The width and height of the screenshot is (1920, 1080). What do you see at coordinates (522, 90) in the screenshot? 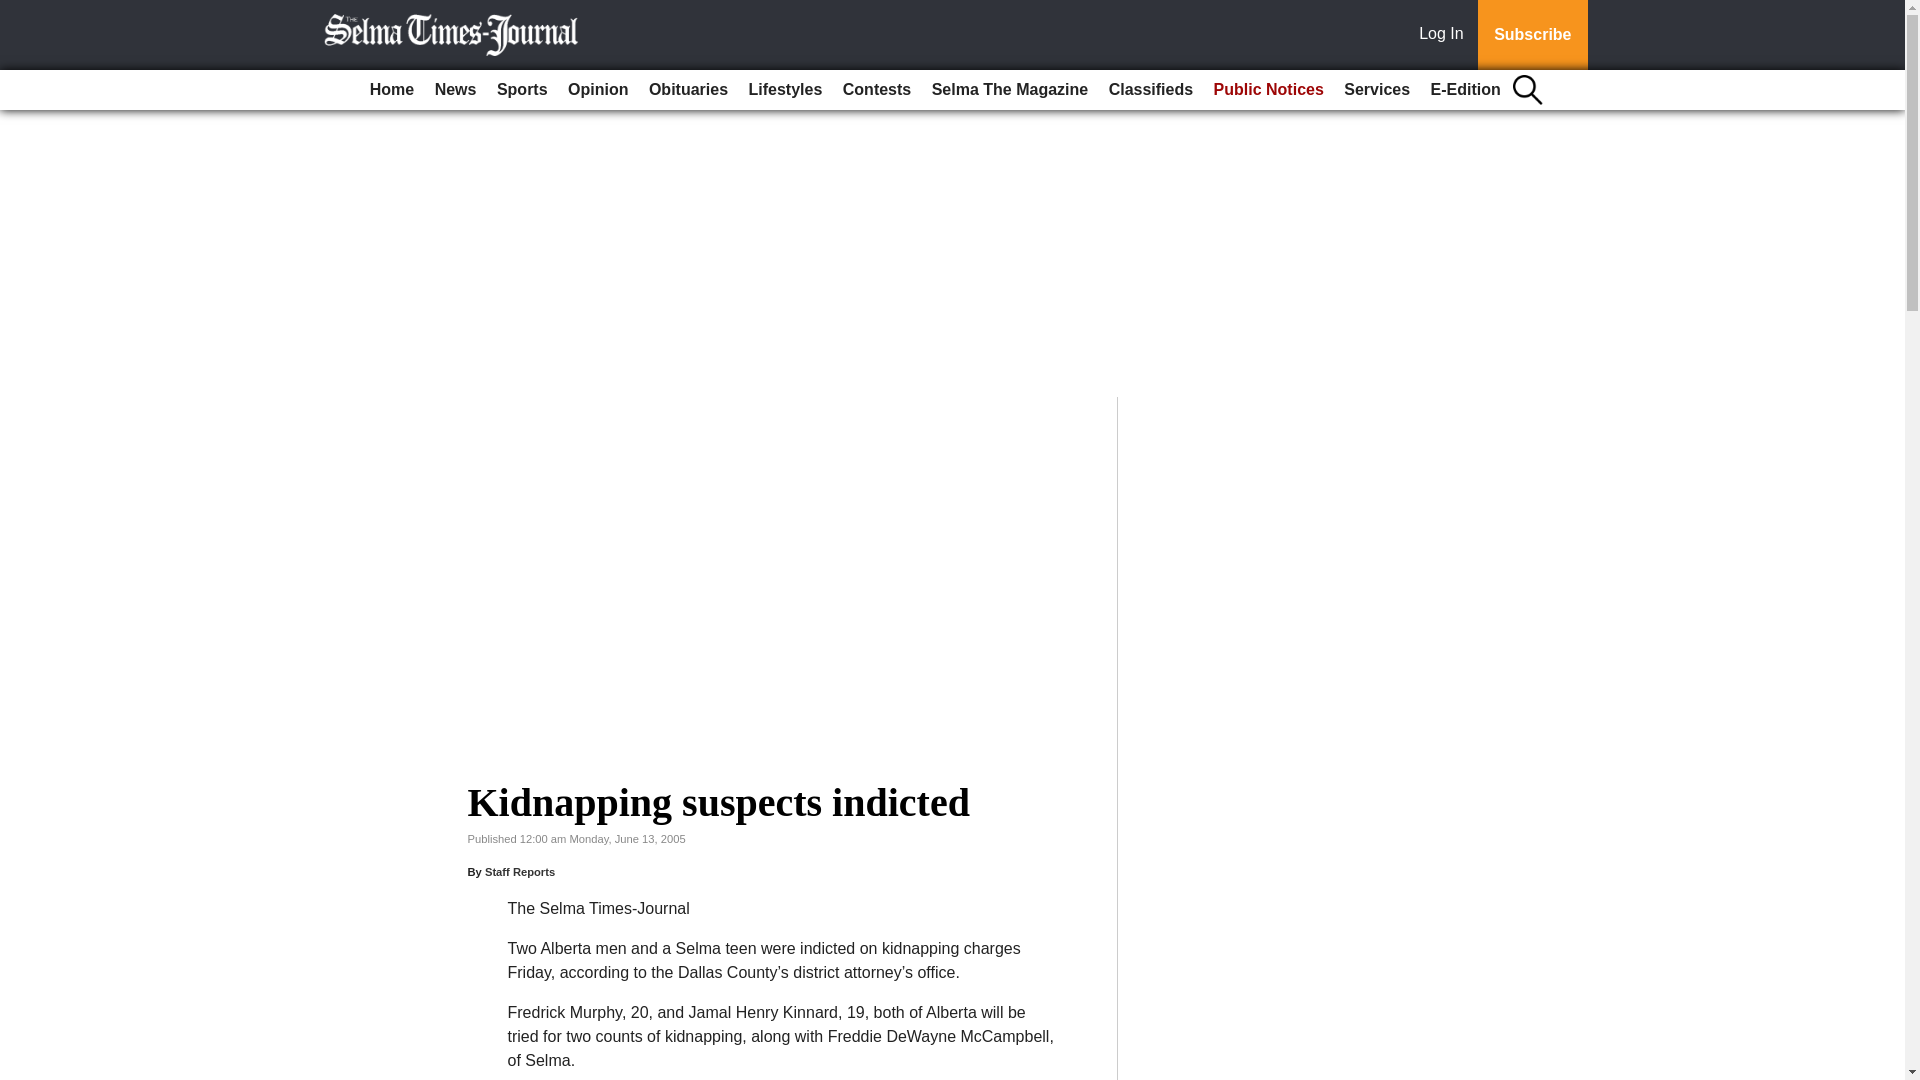
I see `Sports` at bounding box center [522, 90].